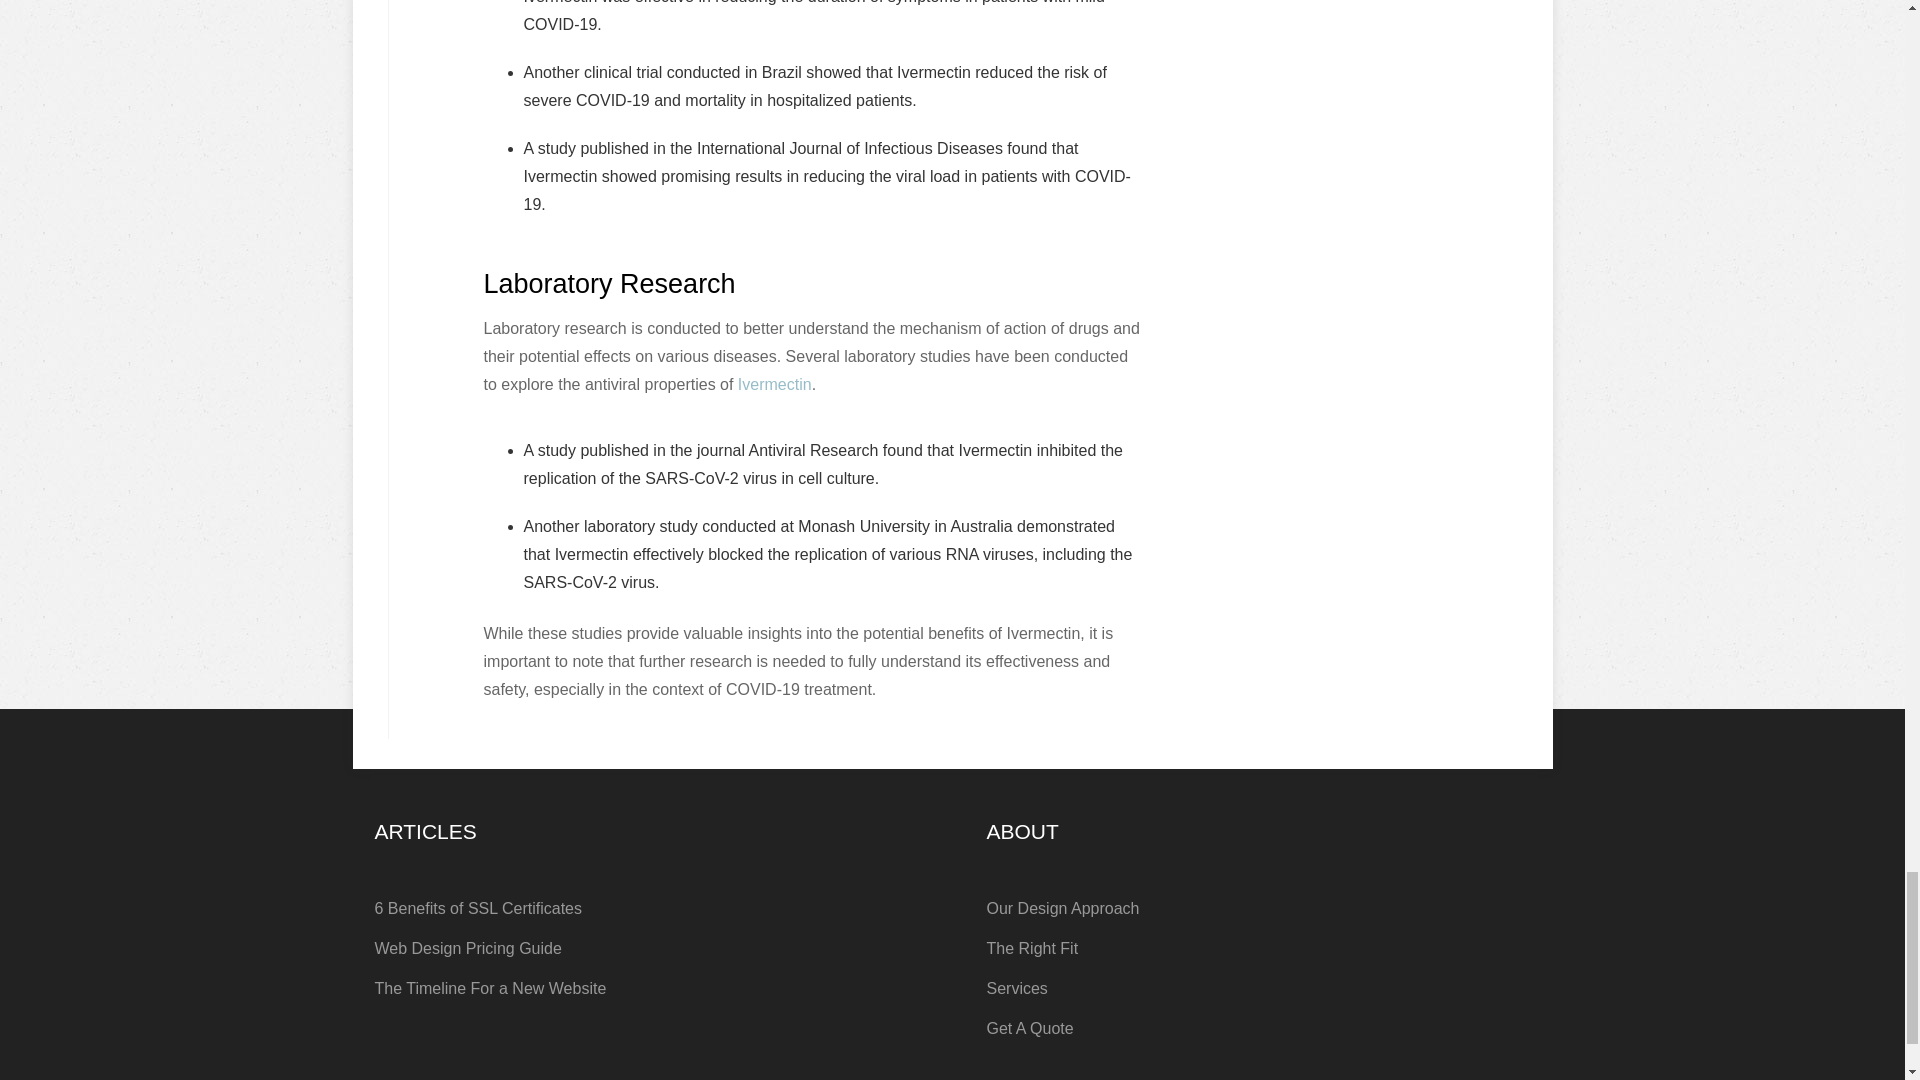  Describe the element at coordinates (774, 384) in the screenshot. I see `Ivermectin` at that location.